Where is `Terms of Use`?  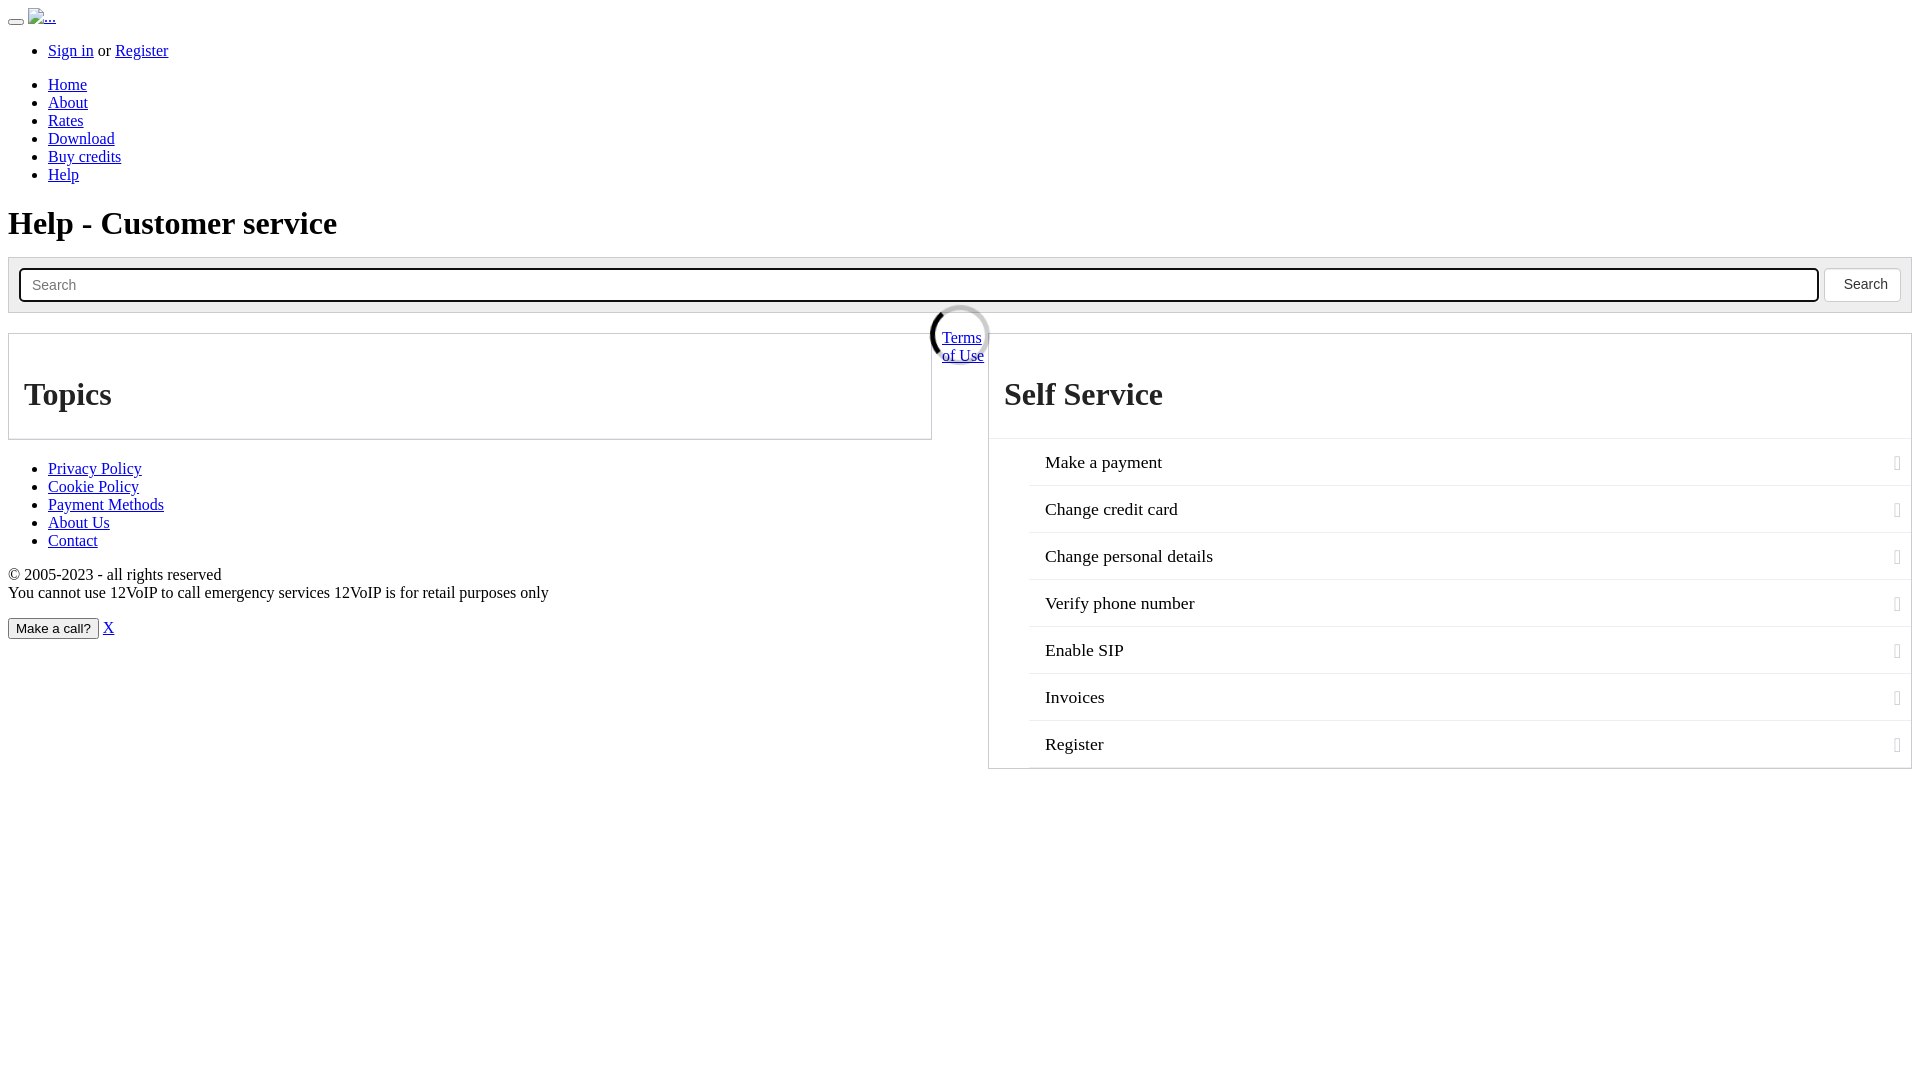 Terms of Use is located at coordinates (962, 346).